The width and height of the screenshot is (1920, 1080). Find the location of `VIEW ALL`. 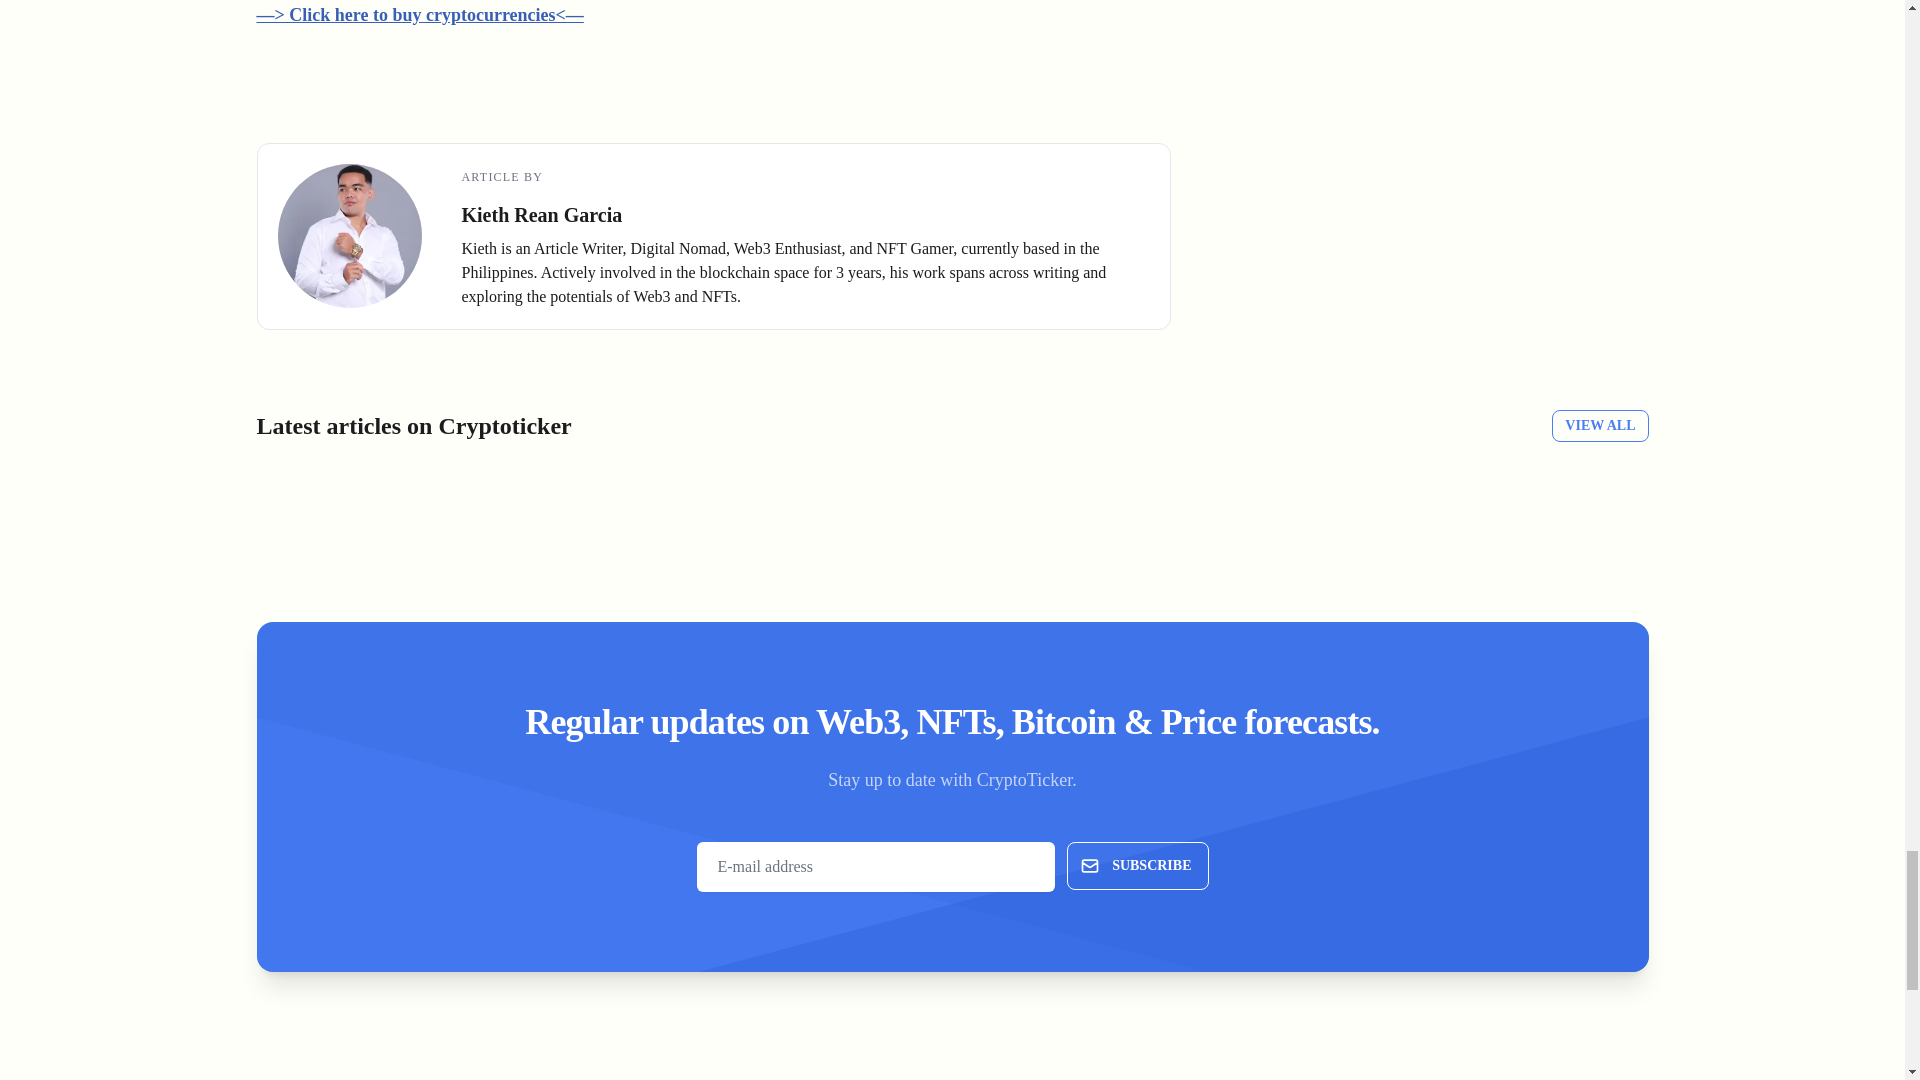

VIEW ALL is located at coordinates (1599, 426).